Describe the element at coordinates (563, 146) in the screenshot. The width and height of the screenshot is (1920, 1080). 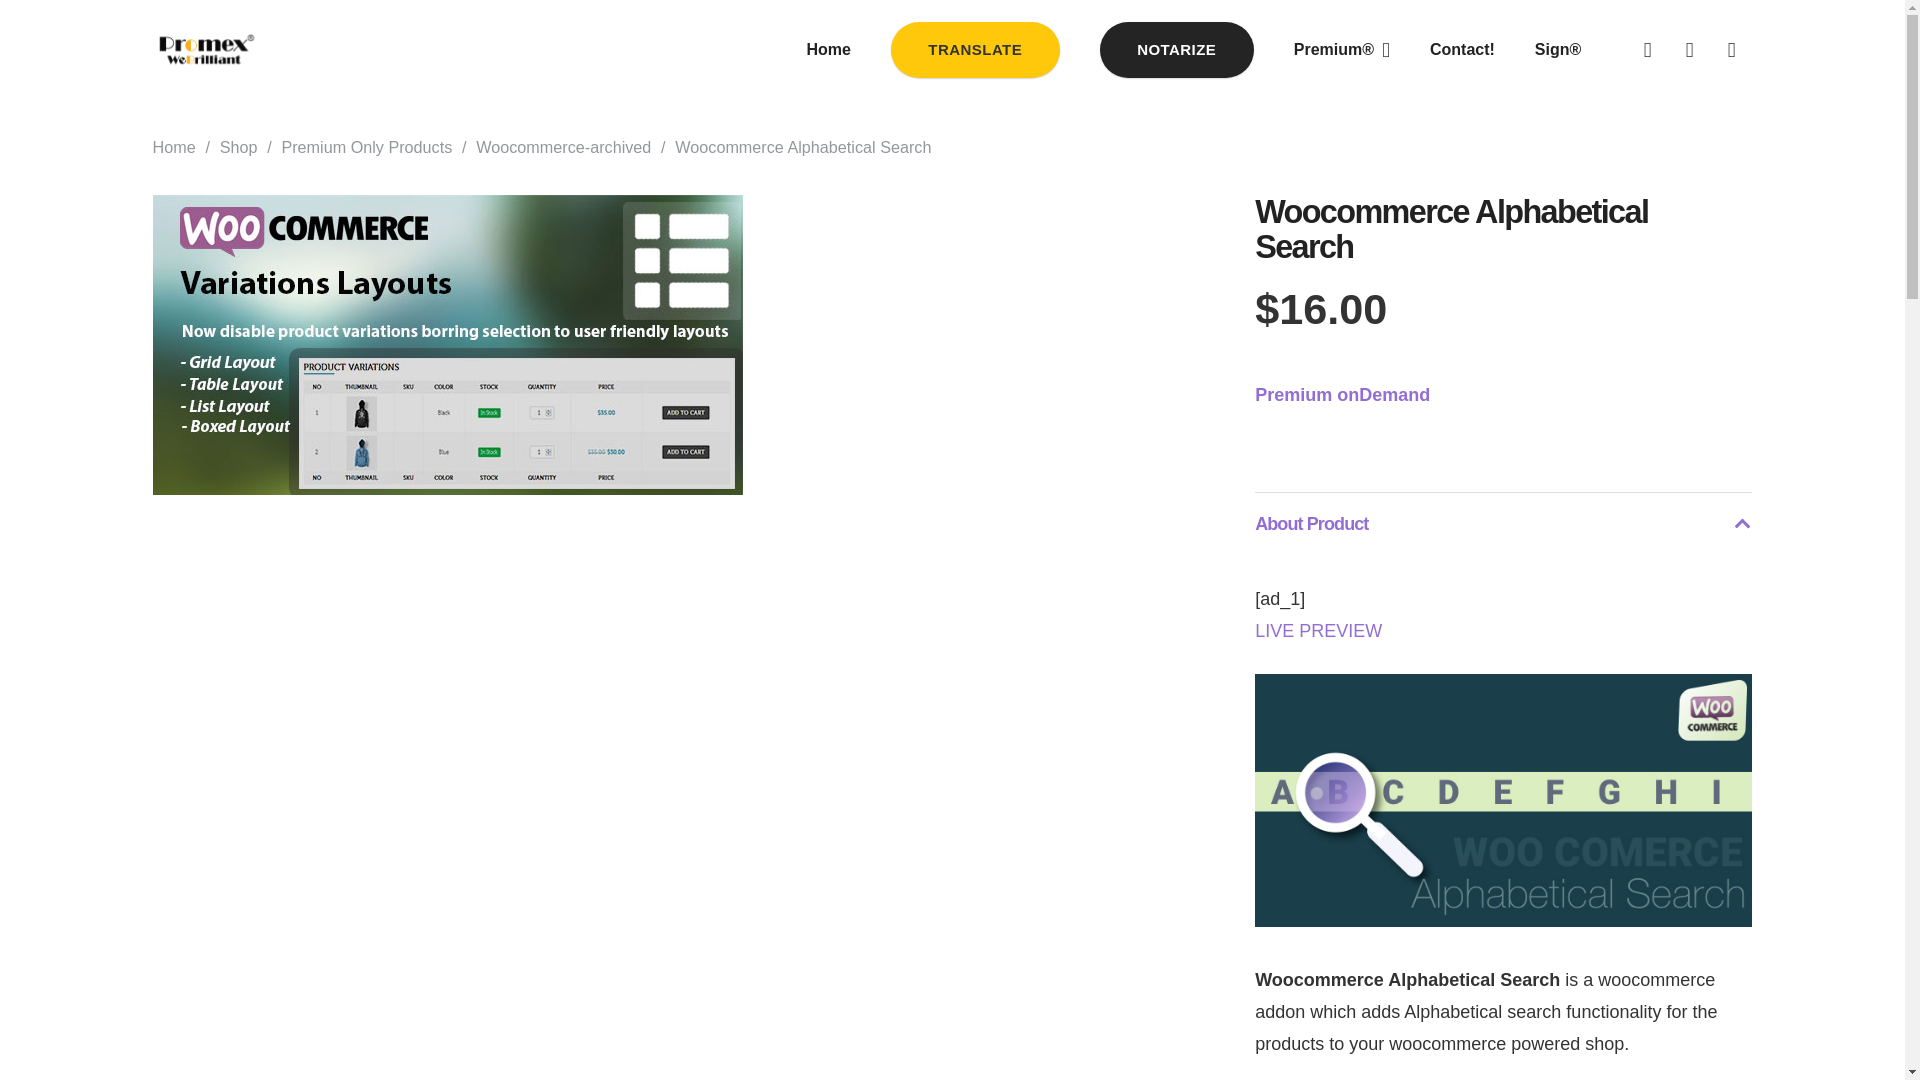
I see `Woocommerce-archived` at that location.